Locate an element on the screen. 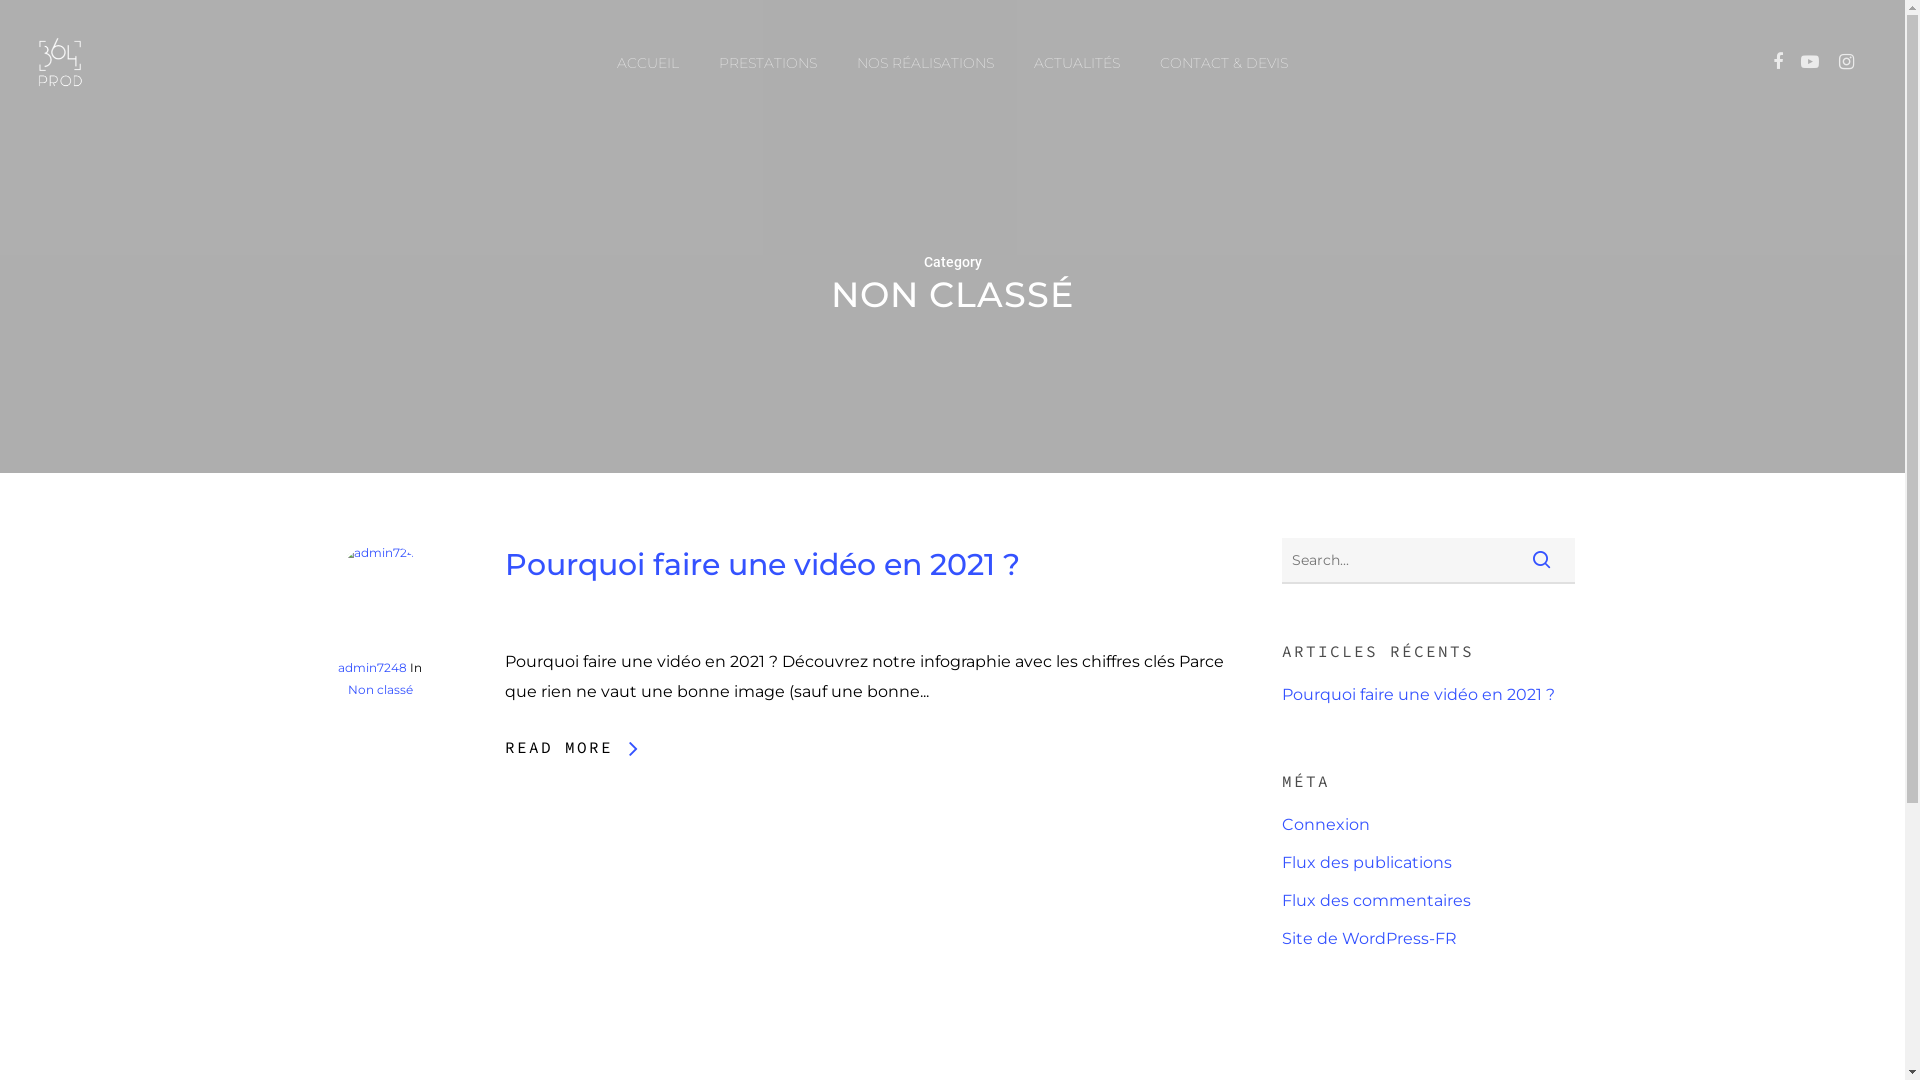  YOUTUBE is located at coordinates (1810, 63).